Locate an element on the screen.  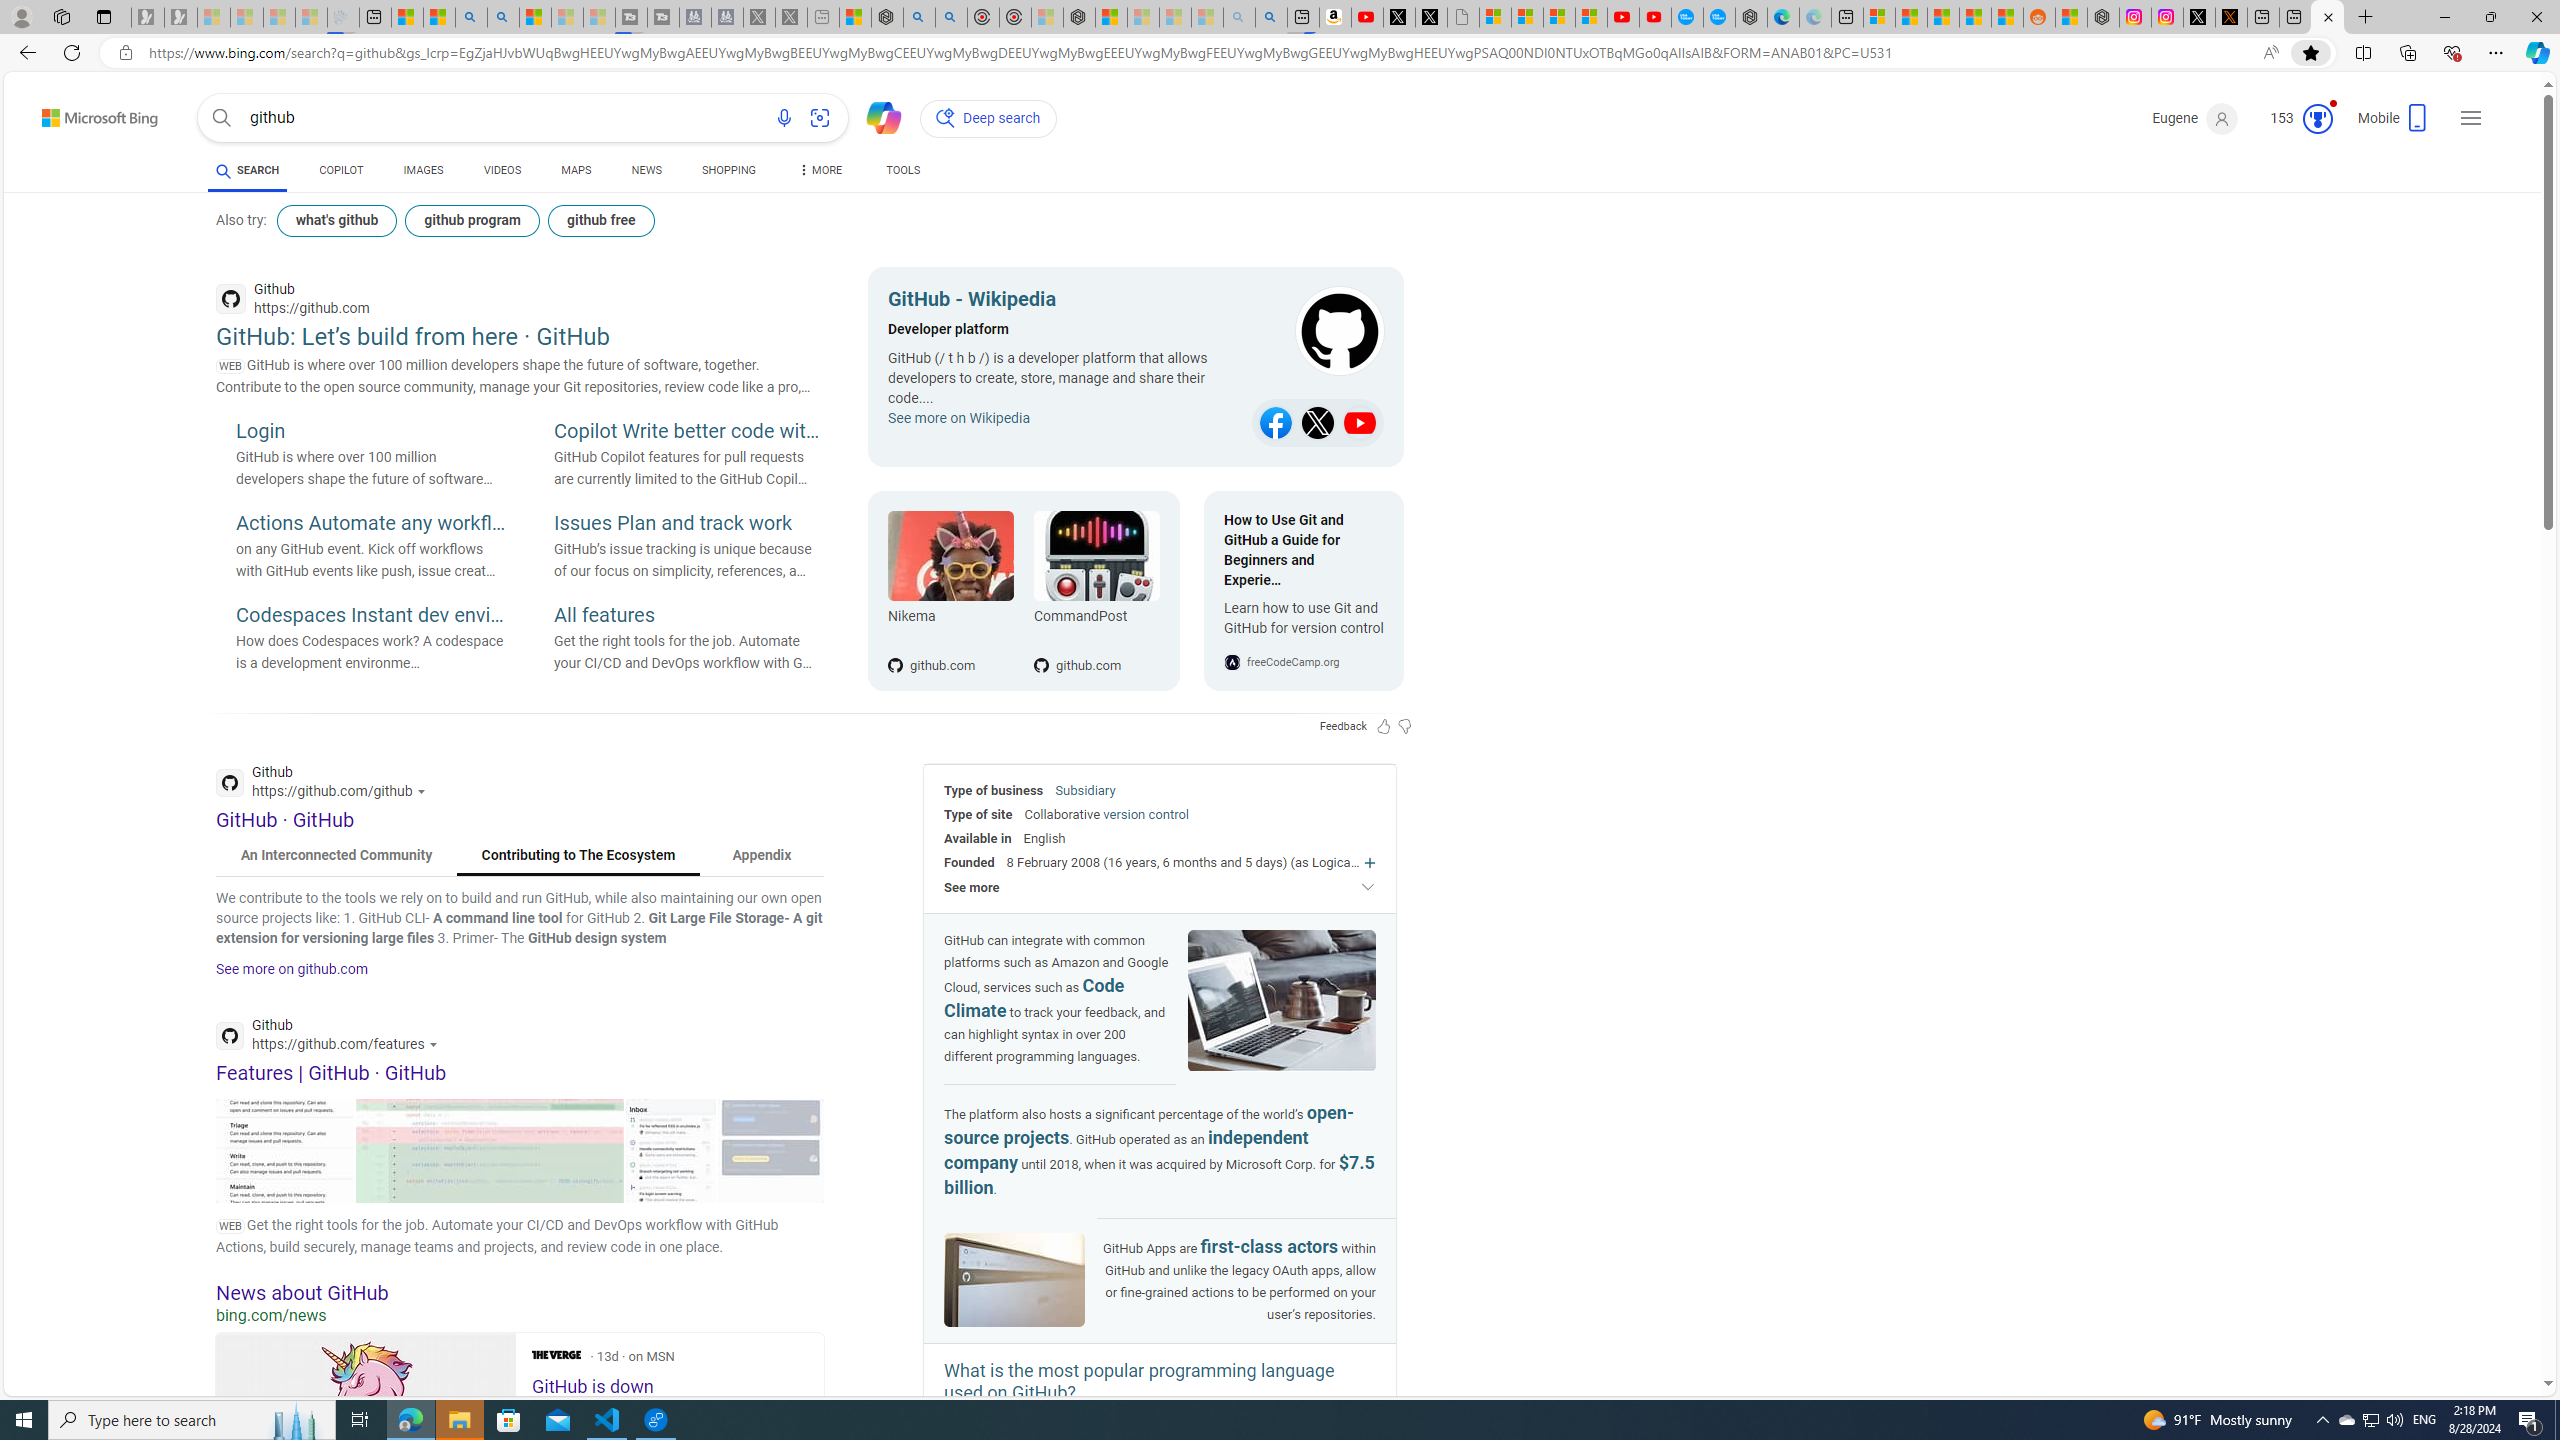
Available in is located at coordinates (978, 838).